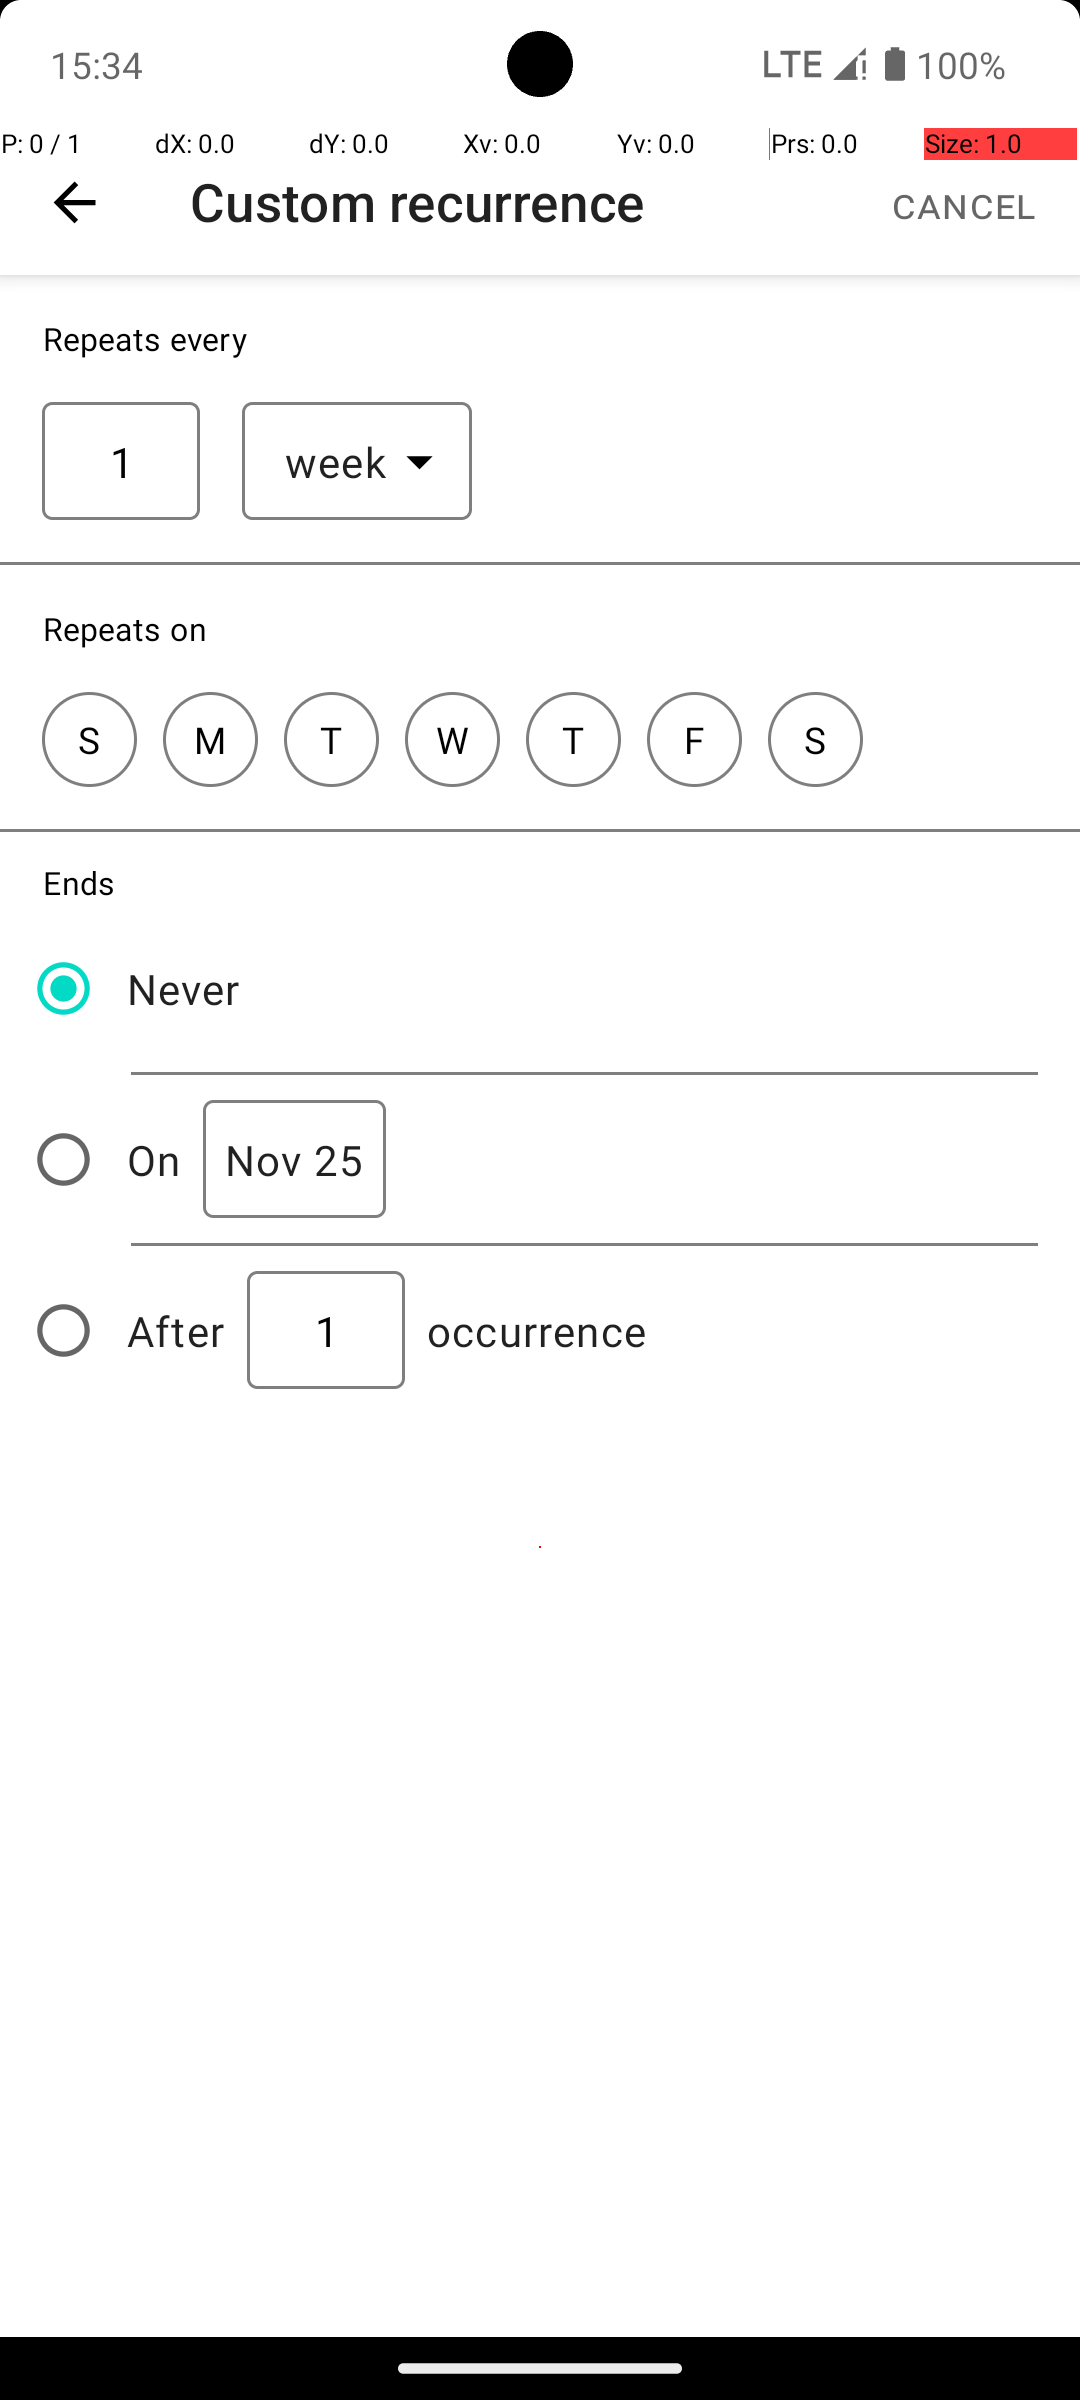  Describe the element at coordinates (176, 1330) in the screenshot. I see `After` at that location.